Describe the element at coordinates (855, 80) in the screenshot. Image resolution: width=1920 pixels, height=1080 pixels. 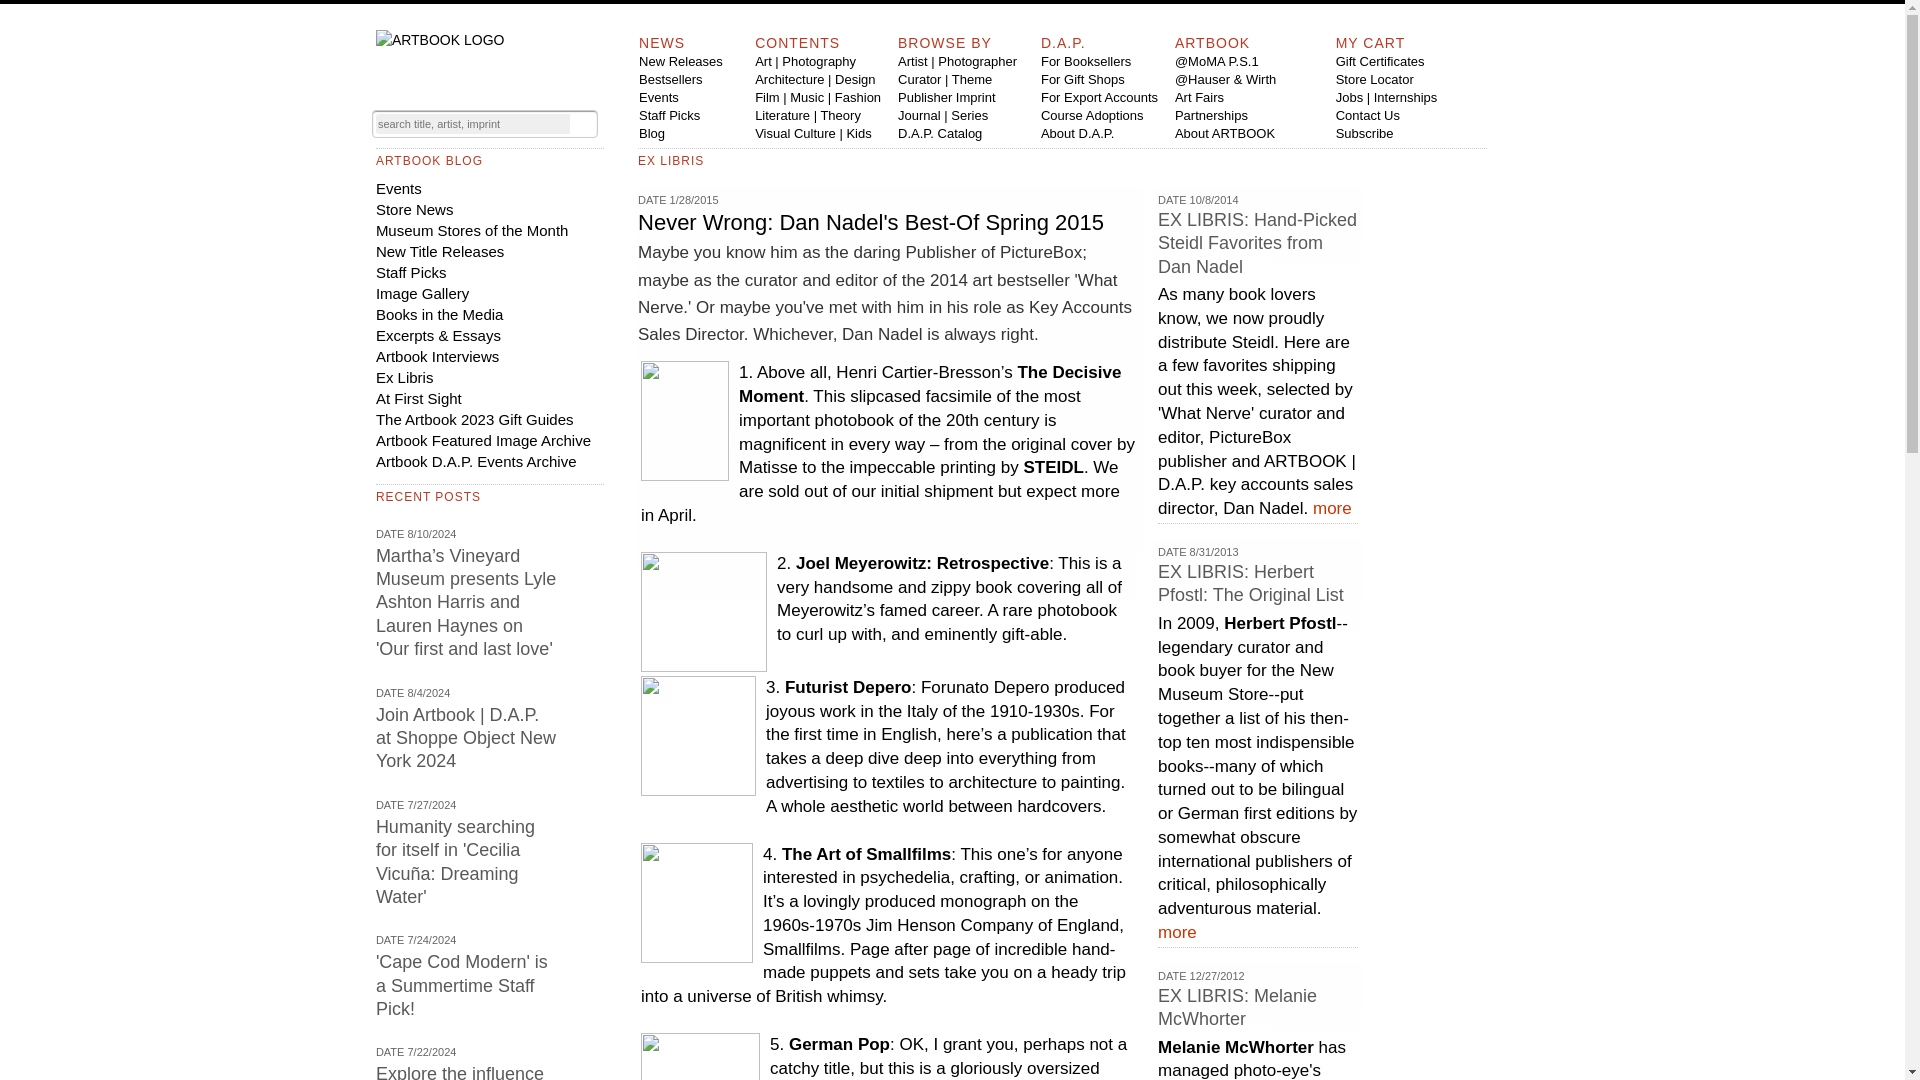
I see `Design` at that location.